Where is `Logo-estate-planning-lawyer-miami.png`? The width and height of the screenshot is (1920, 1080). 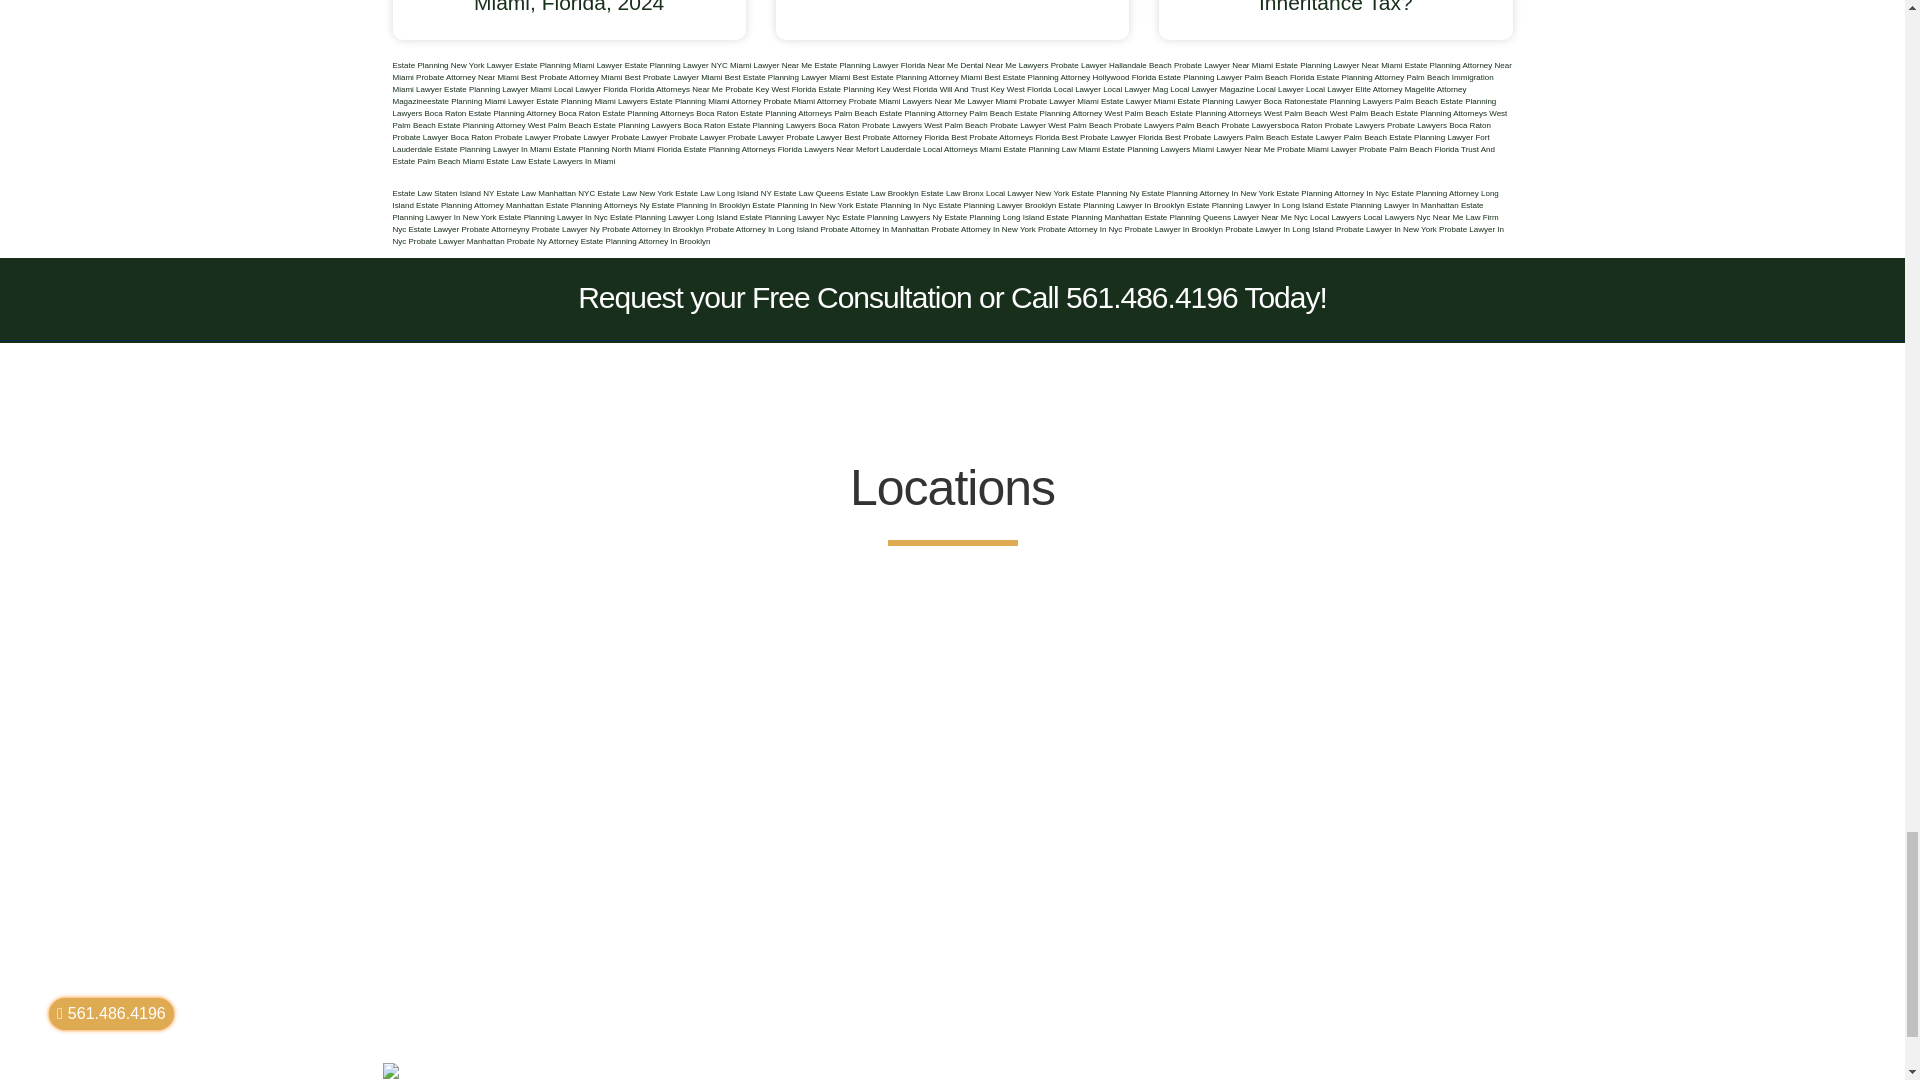
Logo-estate-planning-lawyer-miami.png is located at coordinates (390, 1071).